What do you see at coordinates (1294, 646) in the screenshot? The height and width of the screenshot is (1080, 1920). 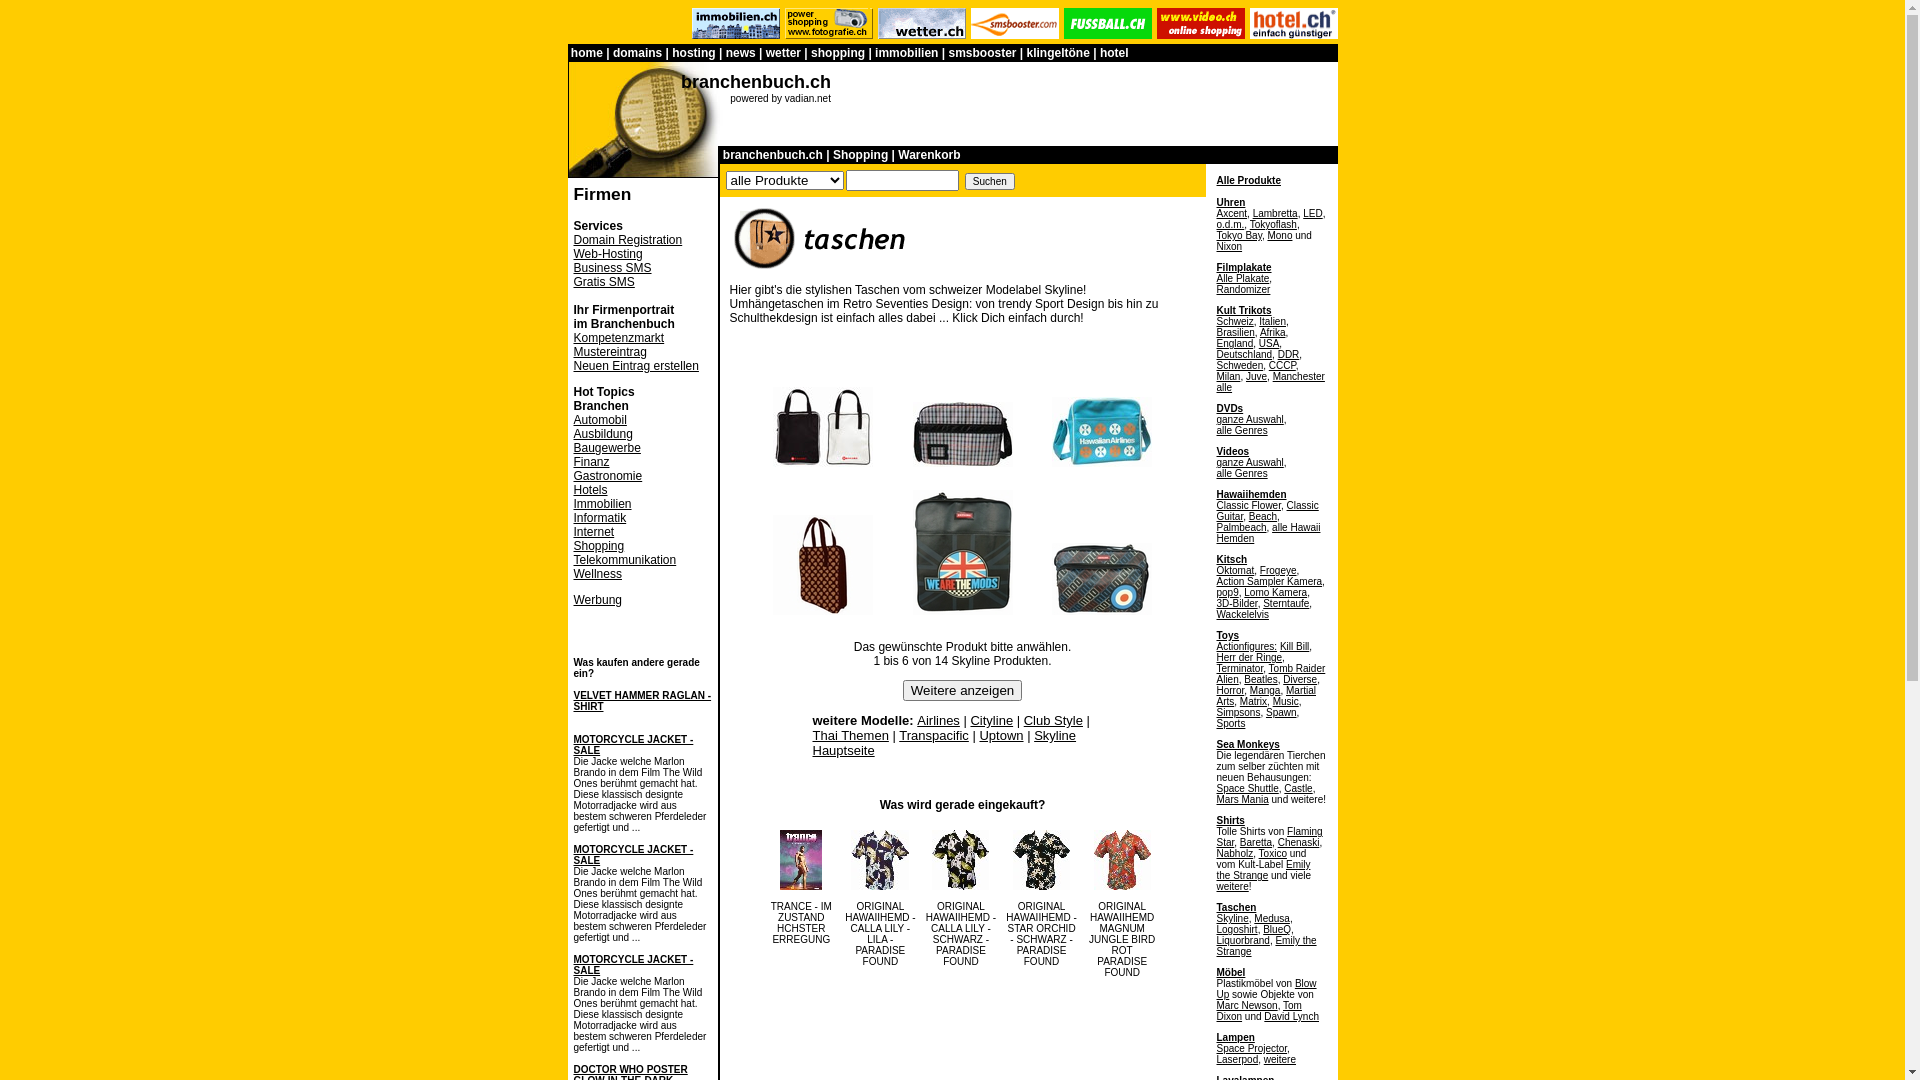 I see `Kill Bill` at bounding box center [1294, 646].